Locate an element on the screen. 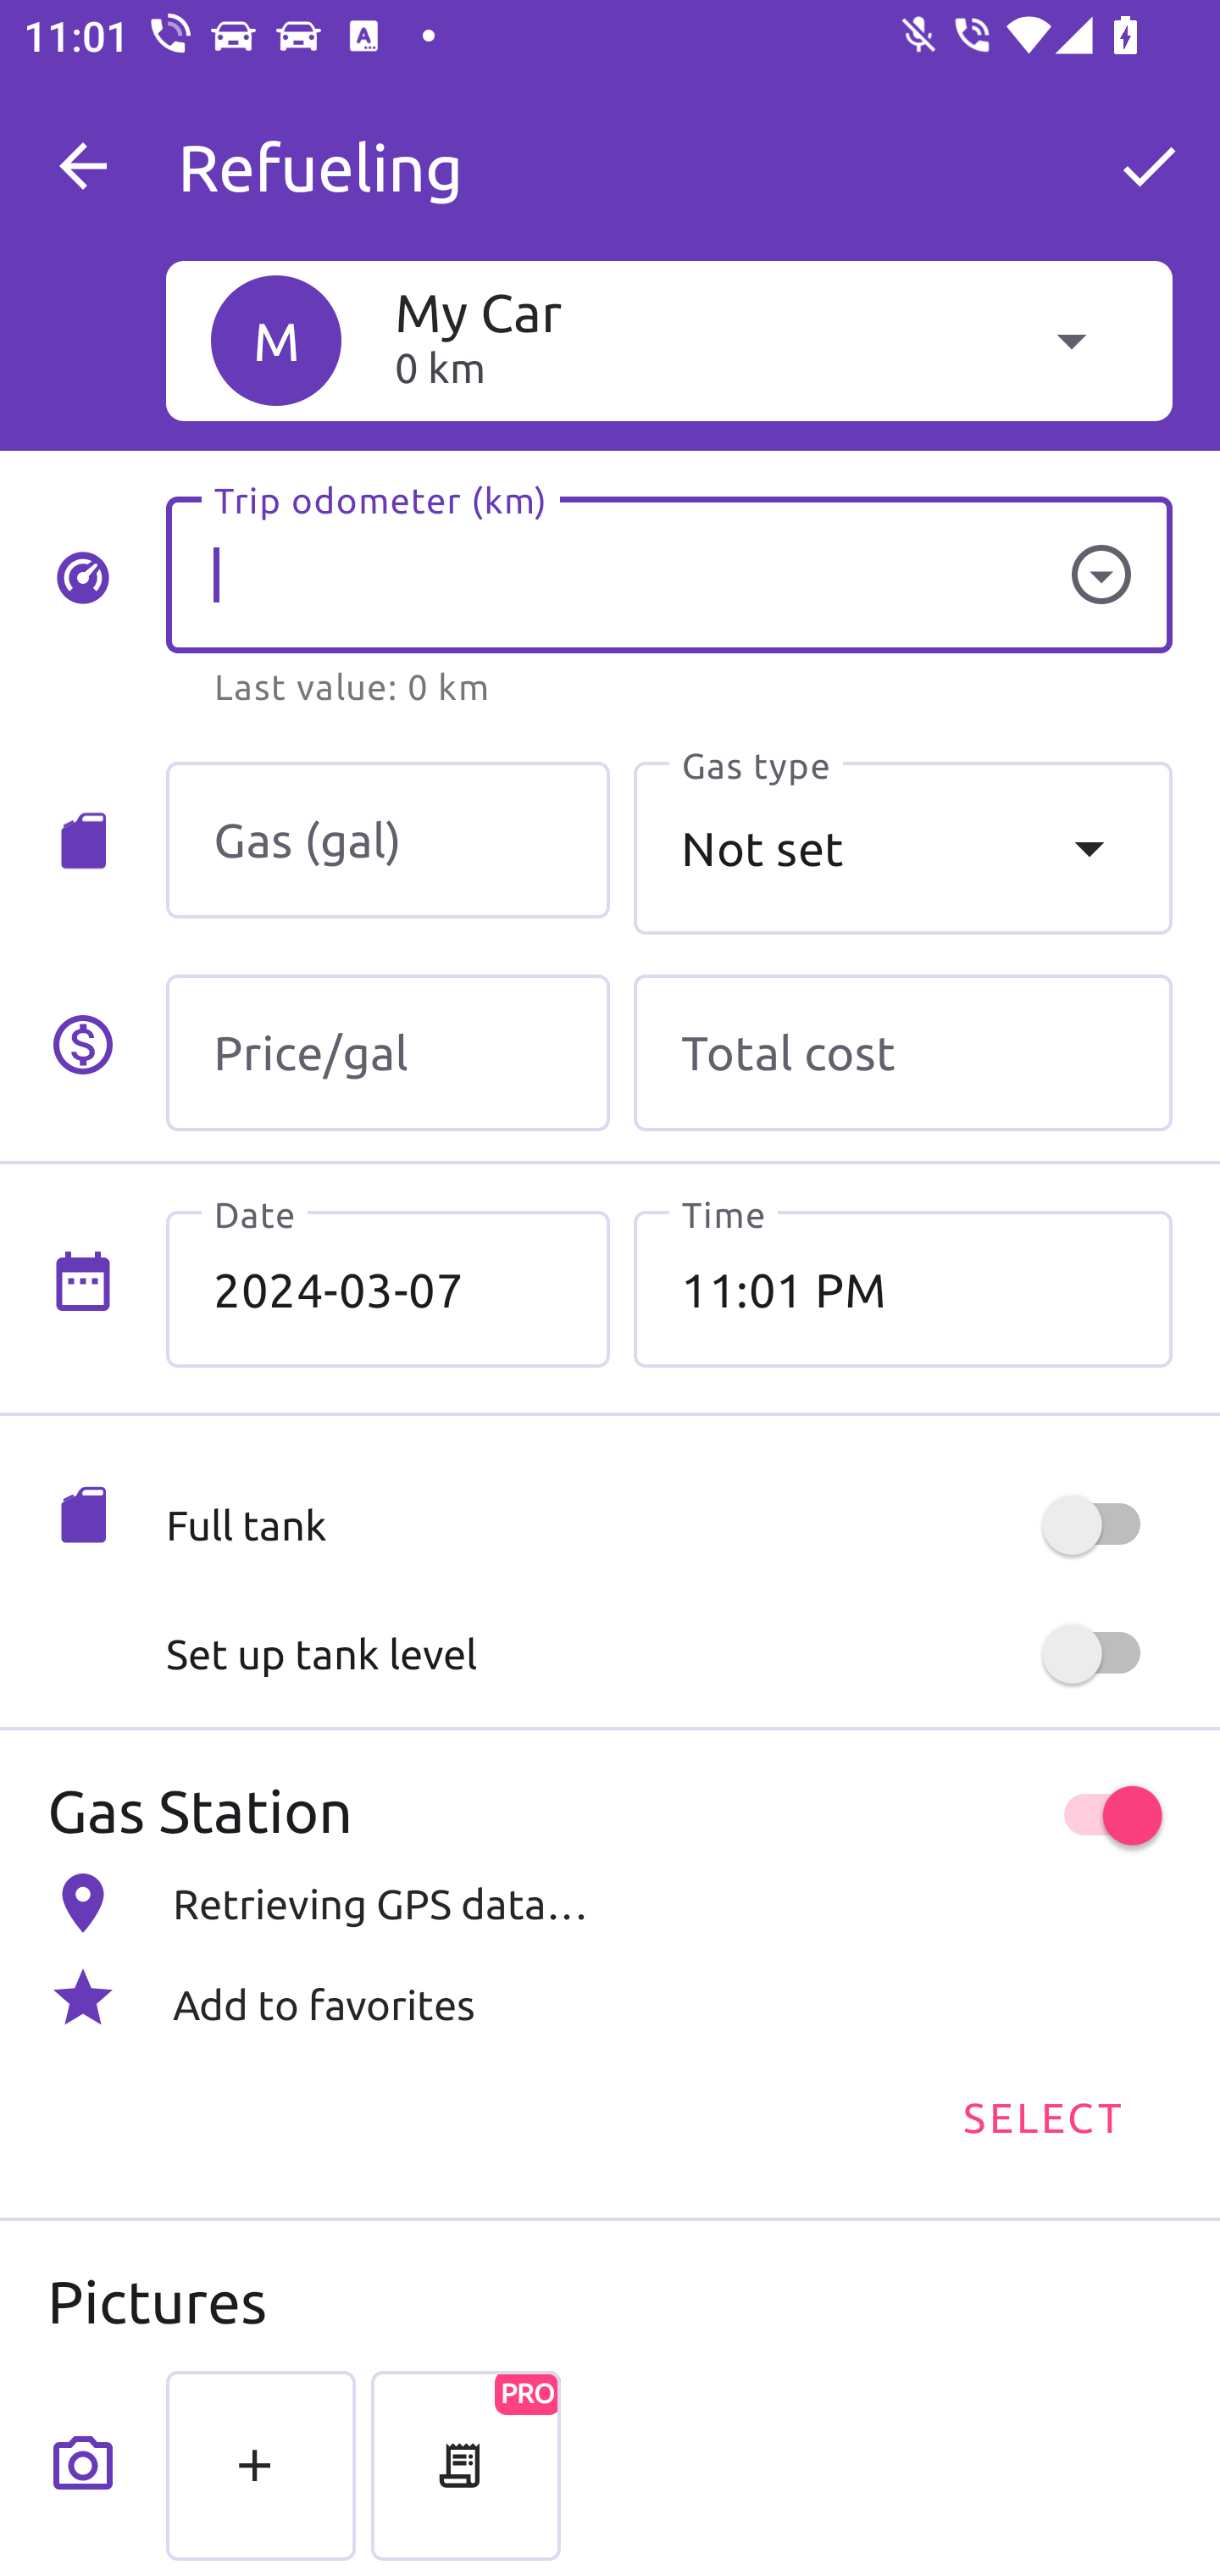 The image size is (1220, 2576). SELECT is located at coordinates (1041, 2115).